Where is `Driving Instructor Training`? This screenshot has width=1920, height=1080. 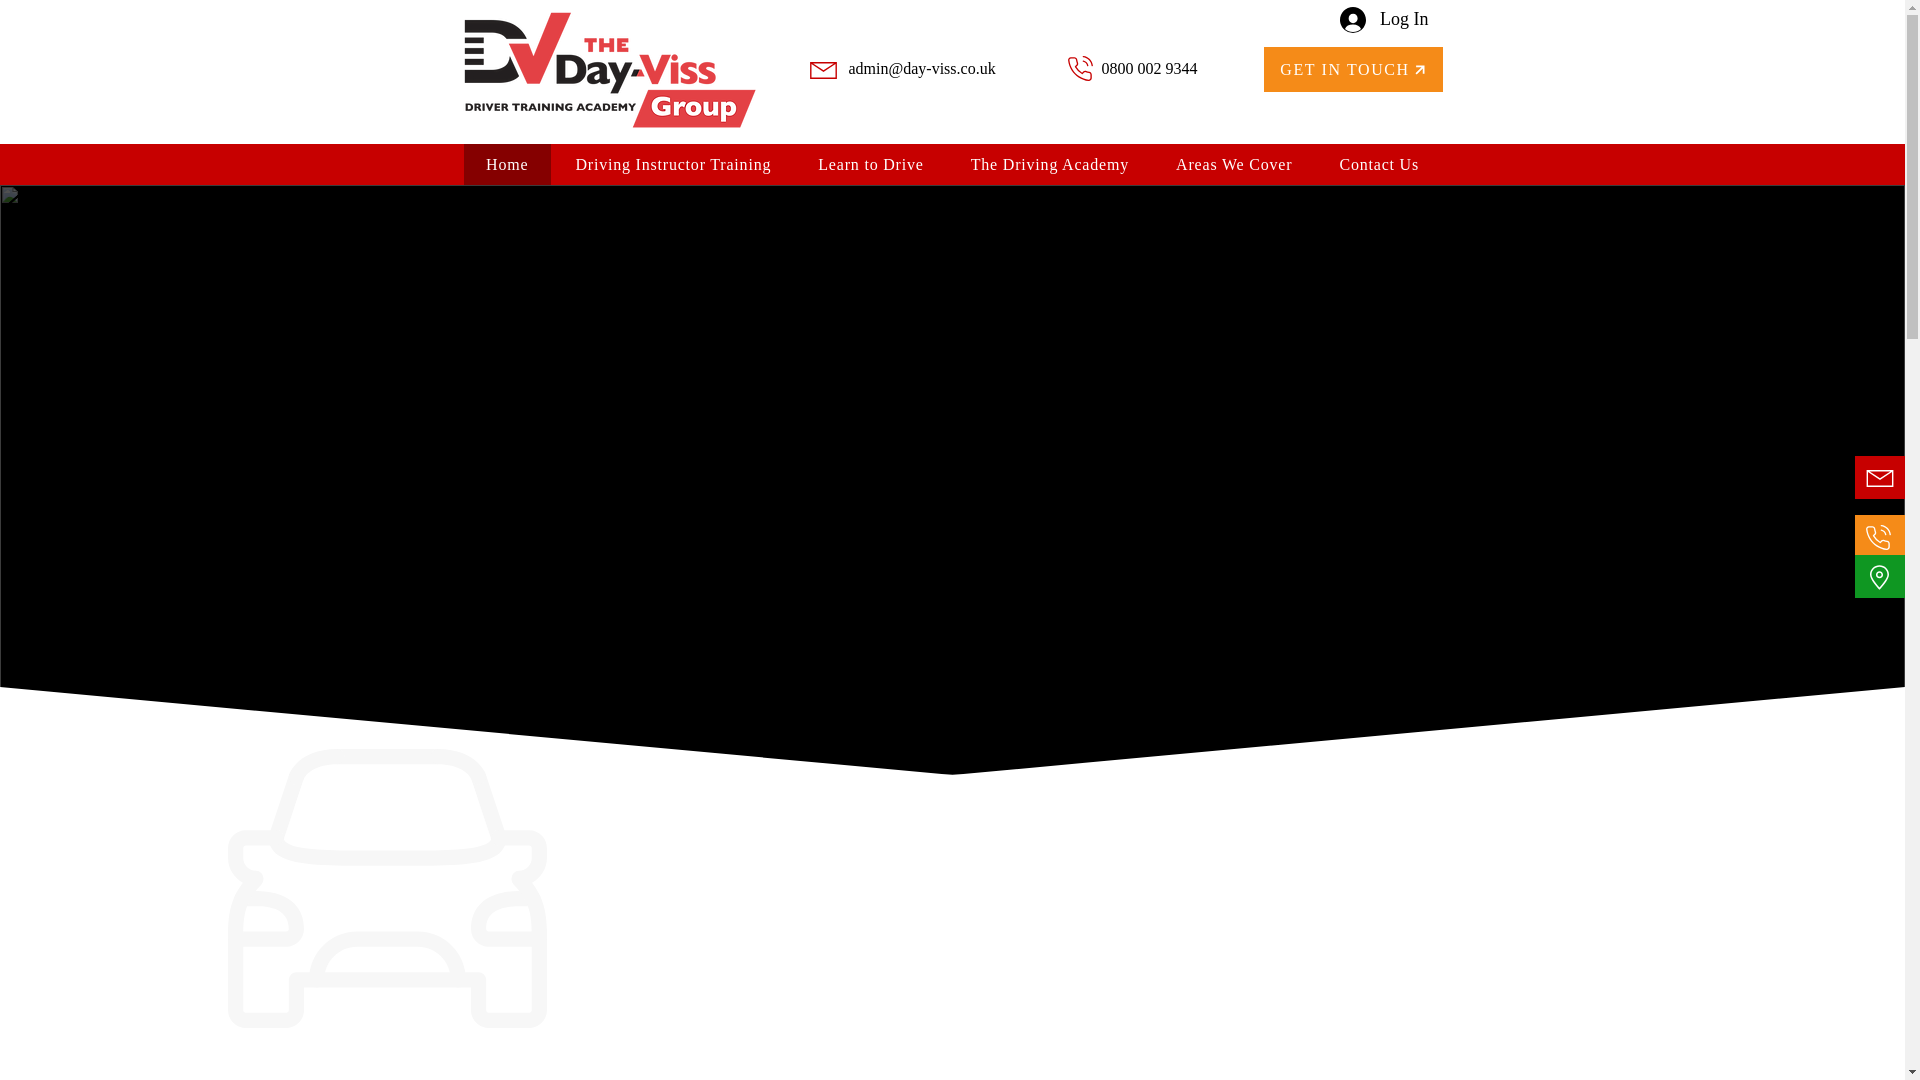 Driving Instructor Training is located at coordinates (673, 164).